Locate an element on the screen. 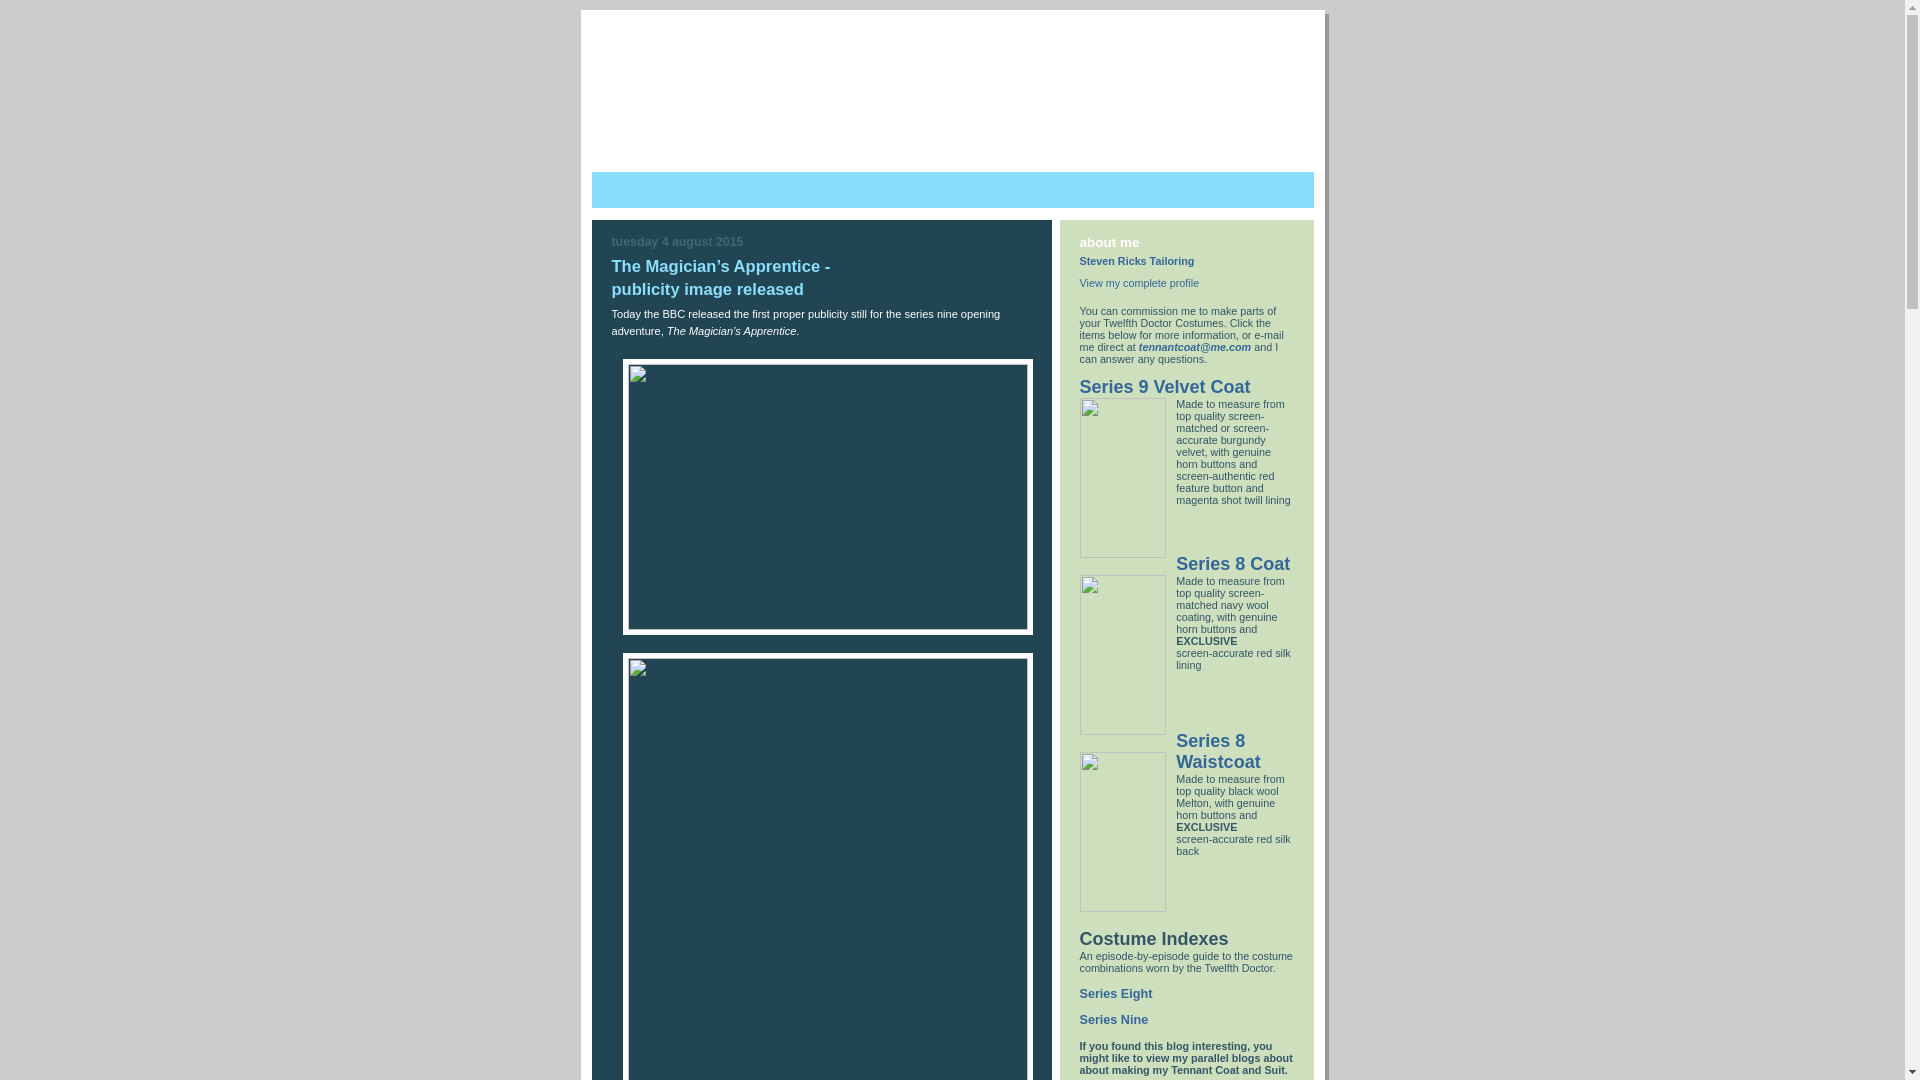 This screenshot has width=1920, height=1080. Series Nine is located at coordinates (1114, 1020).